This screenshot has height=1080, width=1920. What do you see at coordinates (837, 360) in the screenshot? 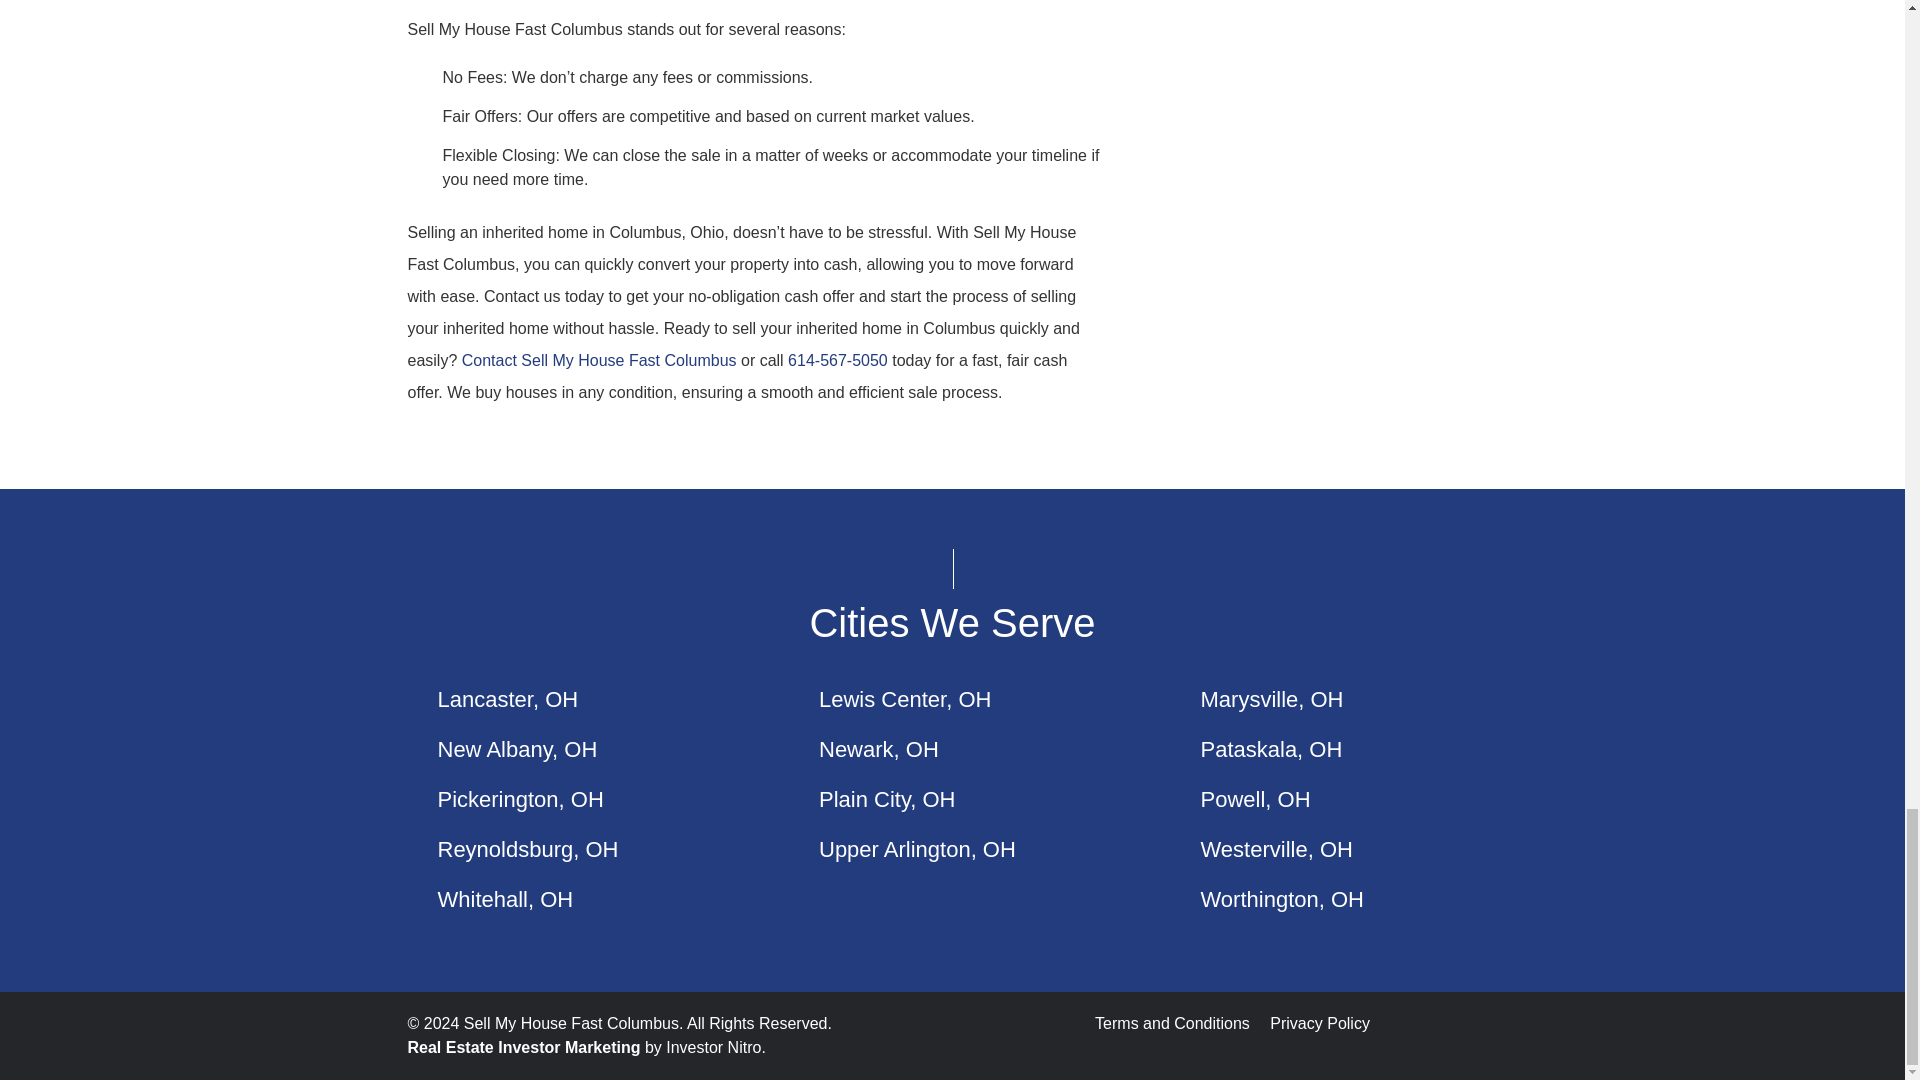
I see `614-567-5050` at bounding box center [837, 360].